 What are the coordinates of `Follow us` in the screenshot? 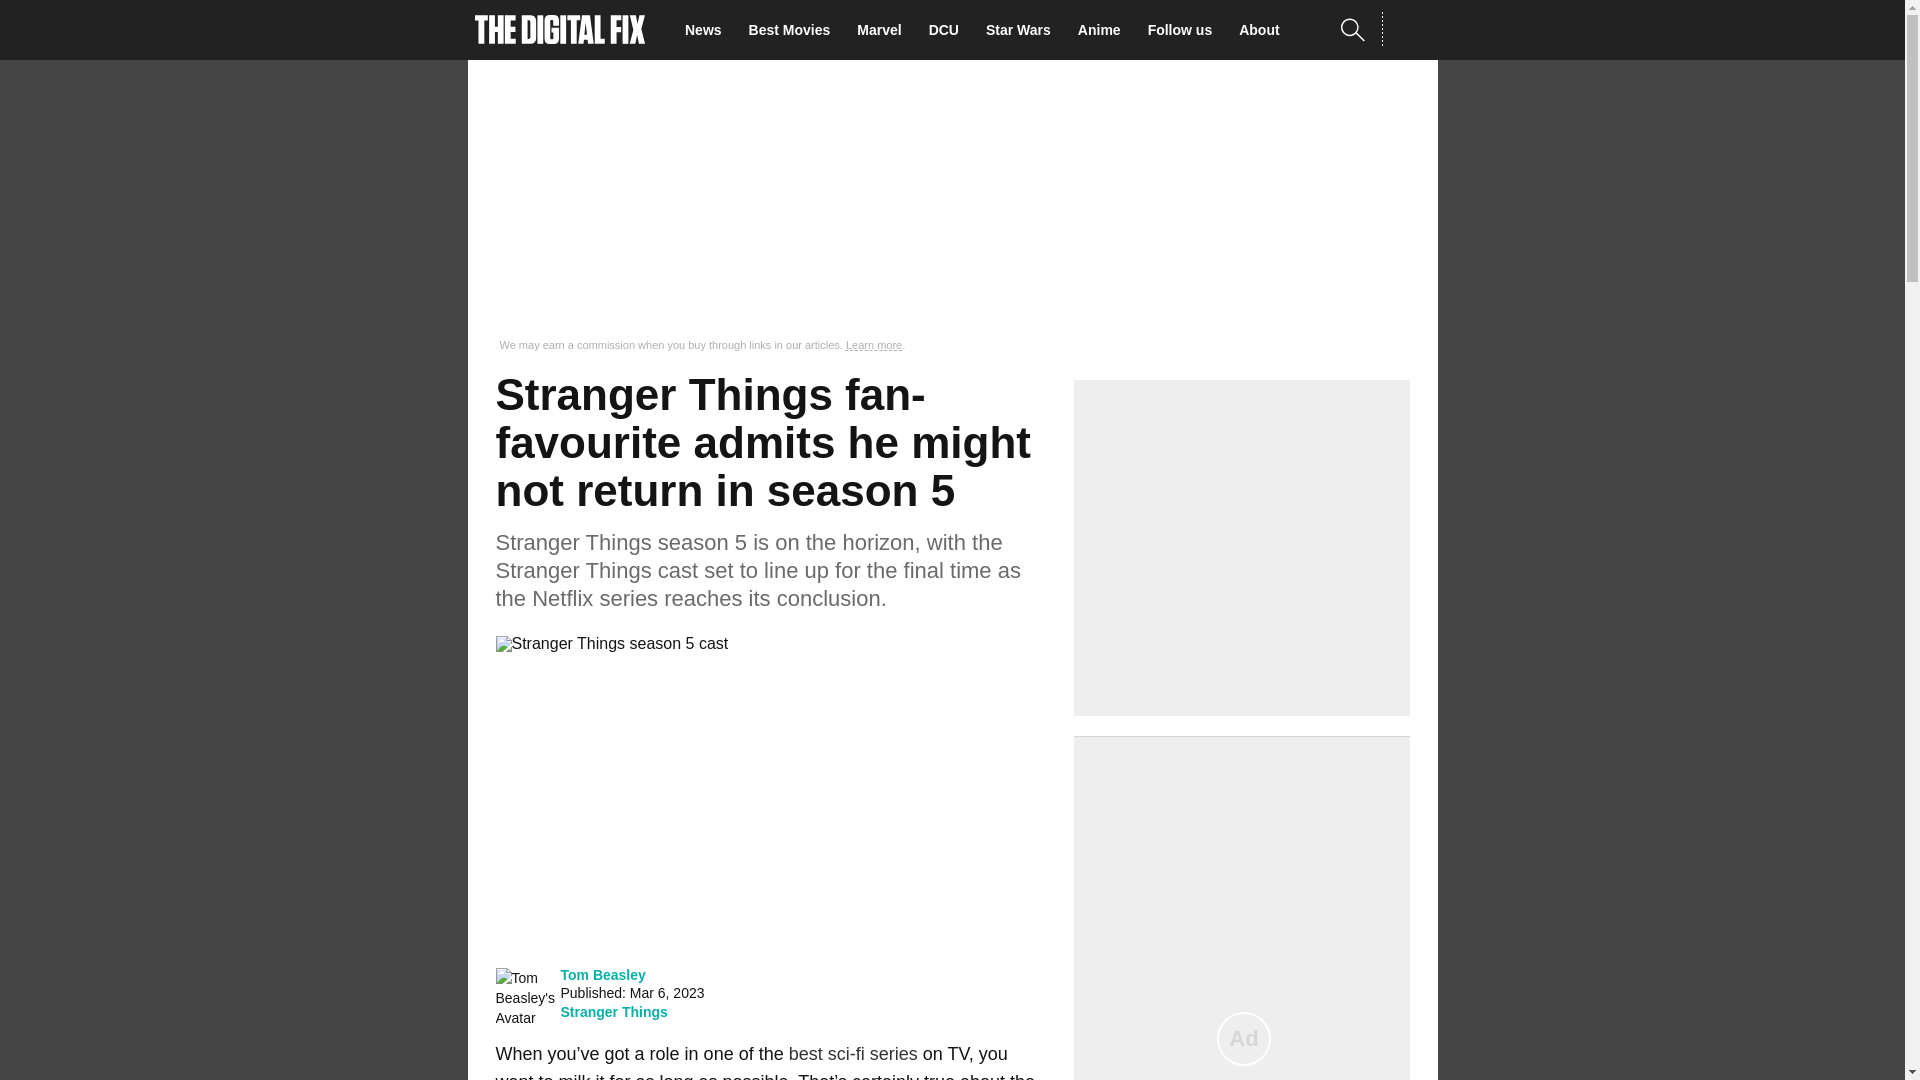 It's located at (1186, 30).